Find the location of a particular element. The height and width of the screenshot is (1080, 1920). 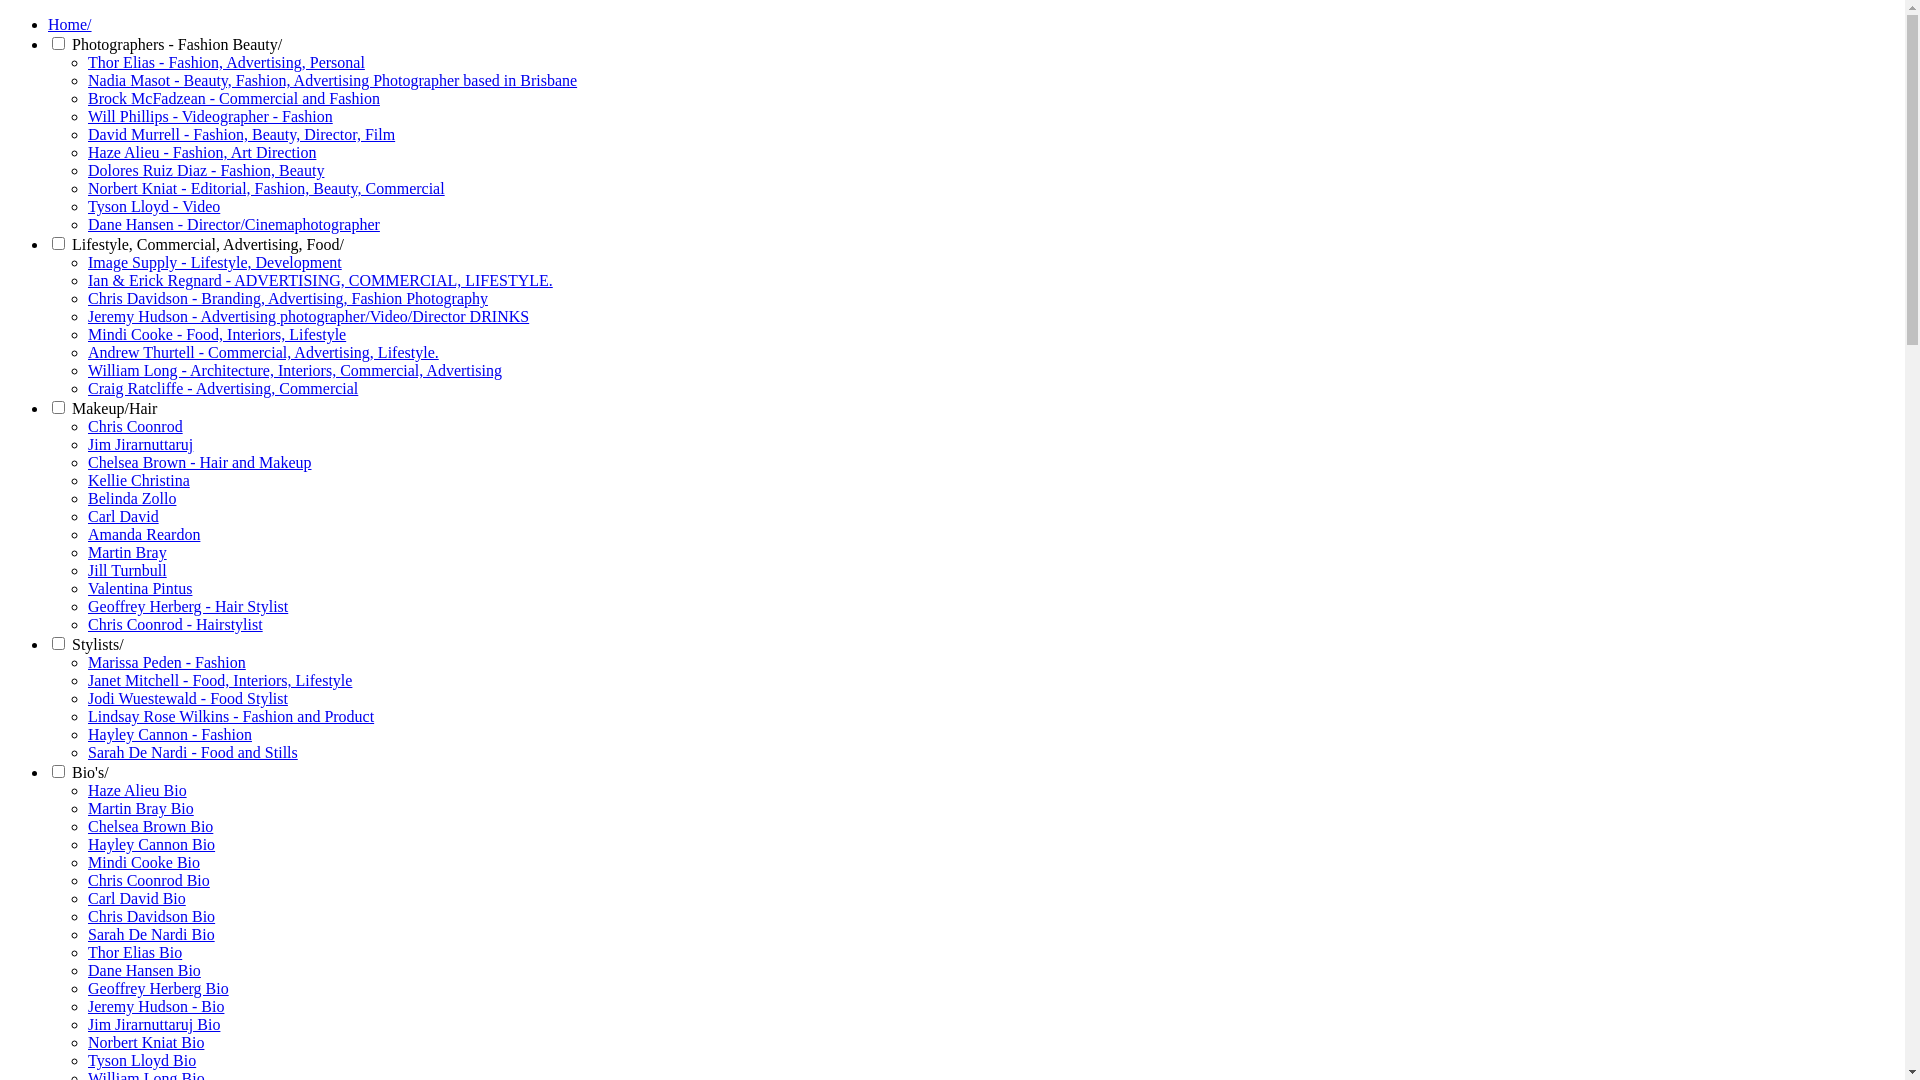

Craig Ratcliffe - Advertising, Commercial is located at coordinates (223, 388).